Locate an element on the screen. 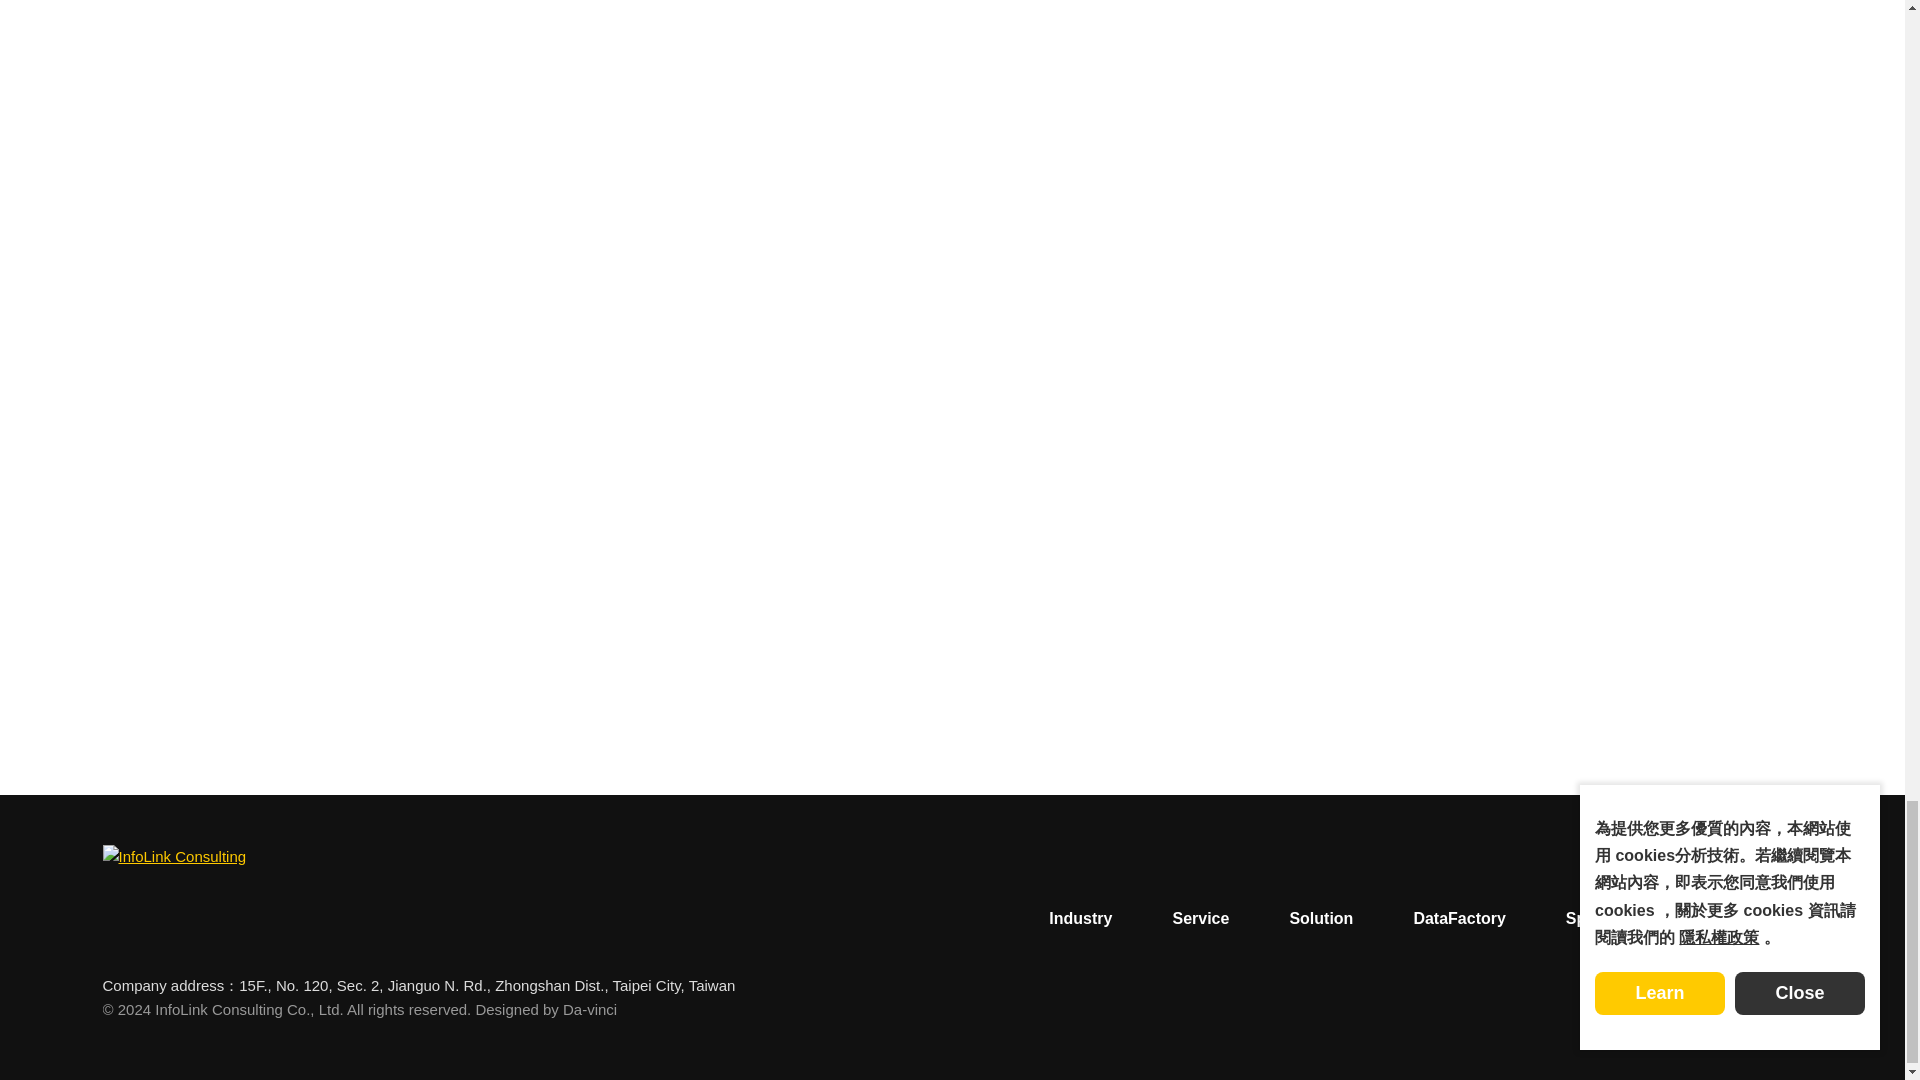 The height and width of the screenshot is (1080, 1920). twitter is located at coordinates (1649, 1010).